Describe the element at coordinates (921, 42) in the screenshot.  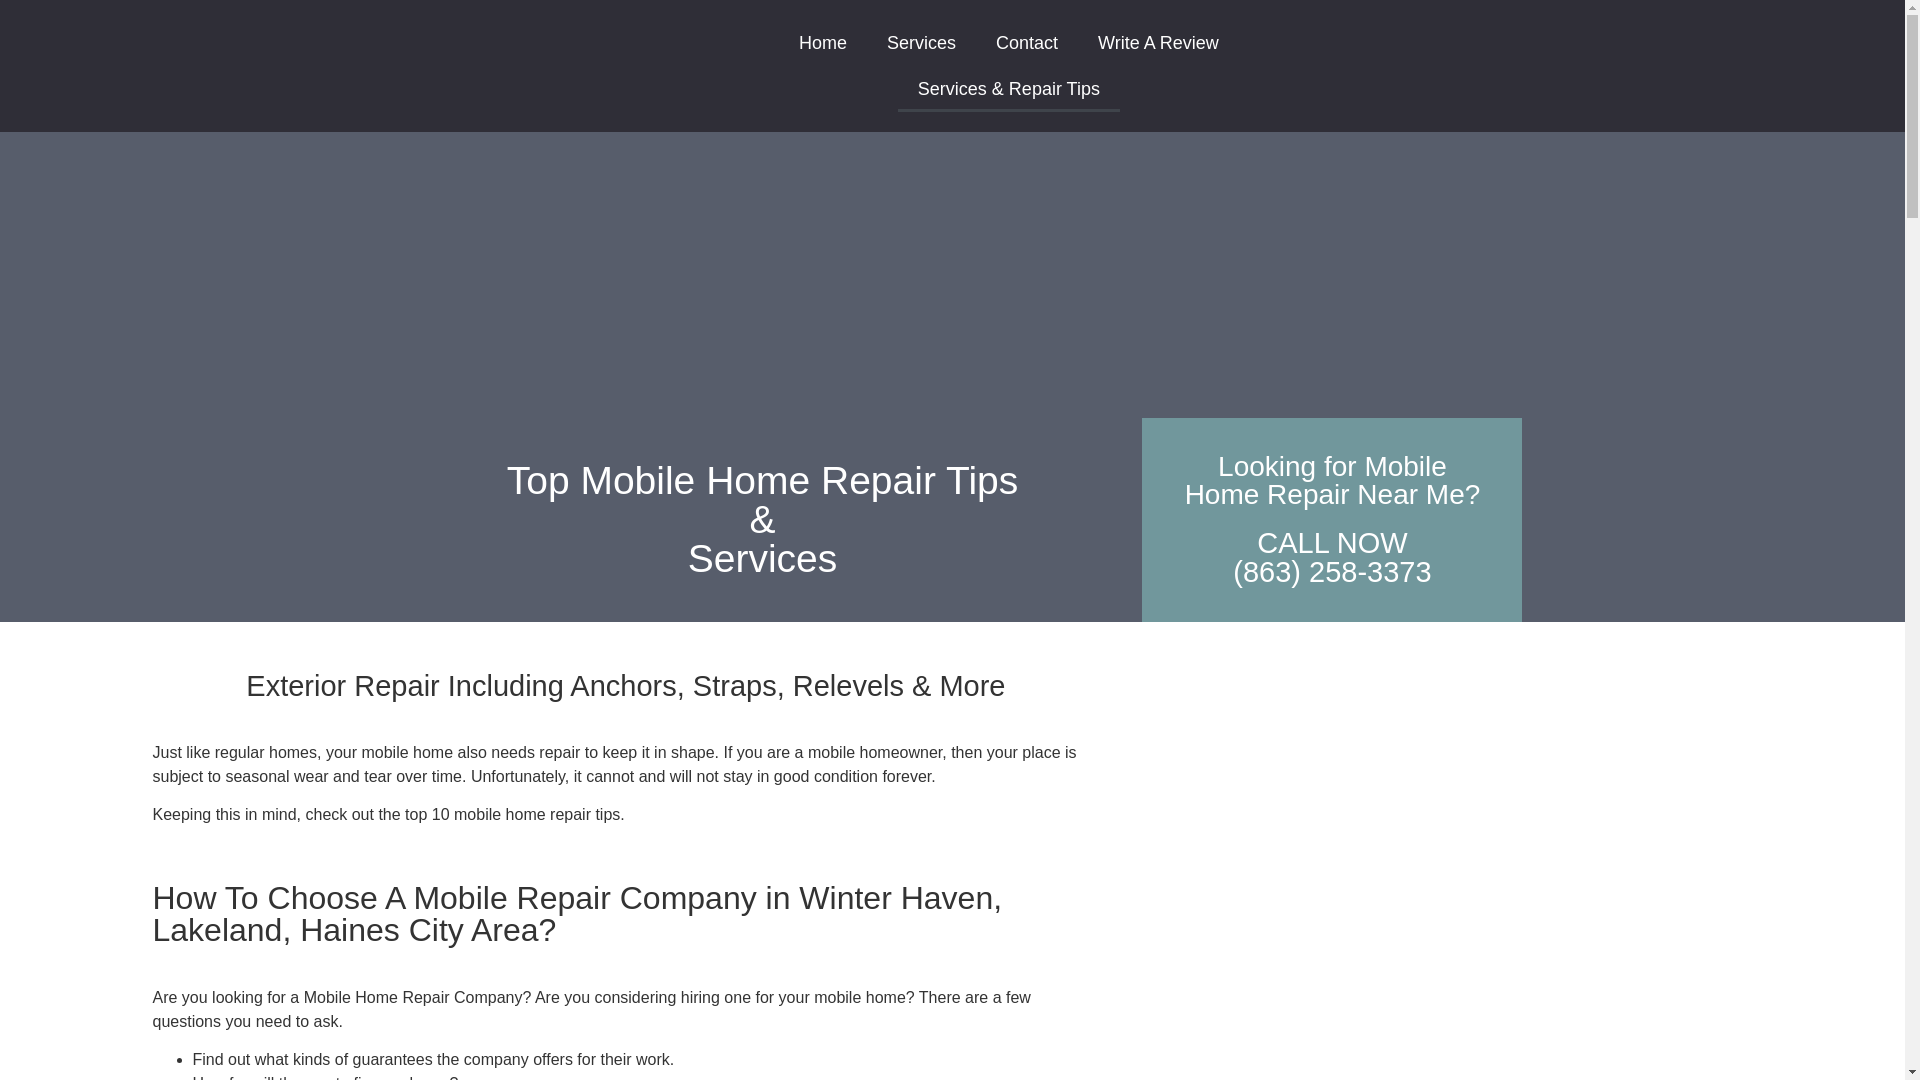
I see `Services` at that location.